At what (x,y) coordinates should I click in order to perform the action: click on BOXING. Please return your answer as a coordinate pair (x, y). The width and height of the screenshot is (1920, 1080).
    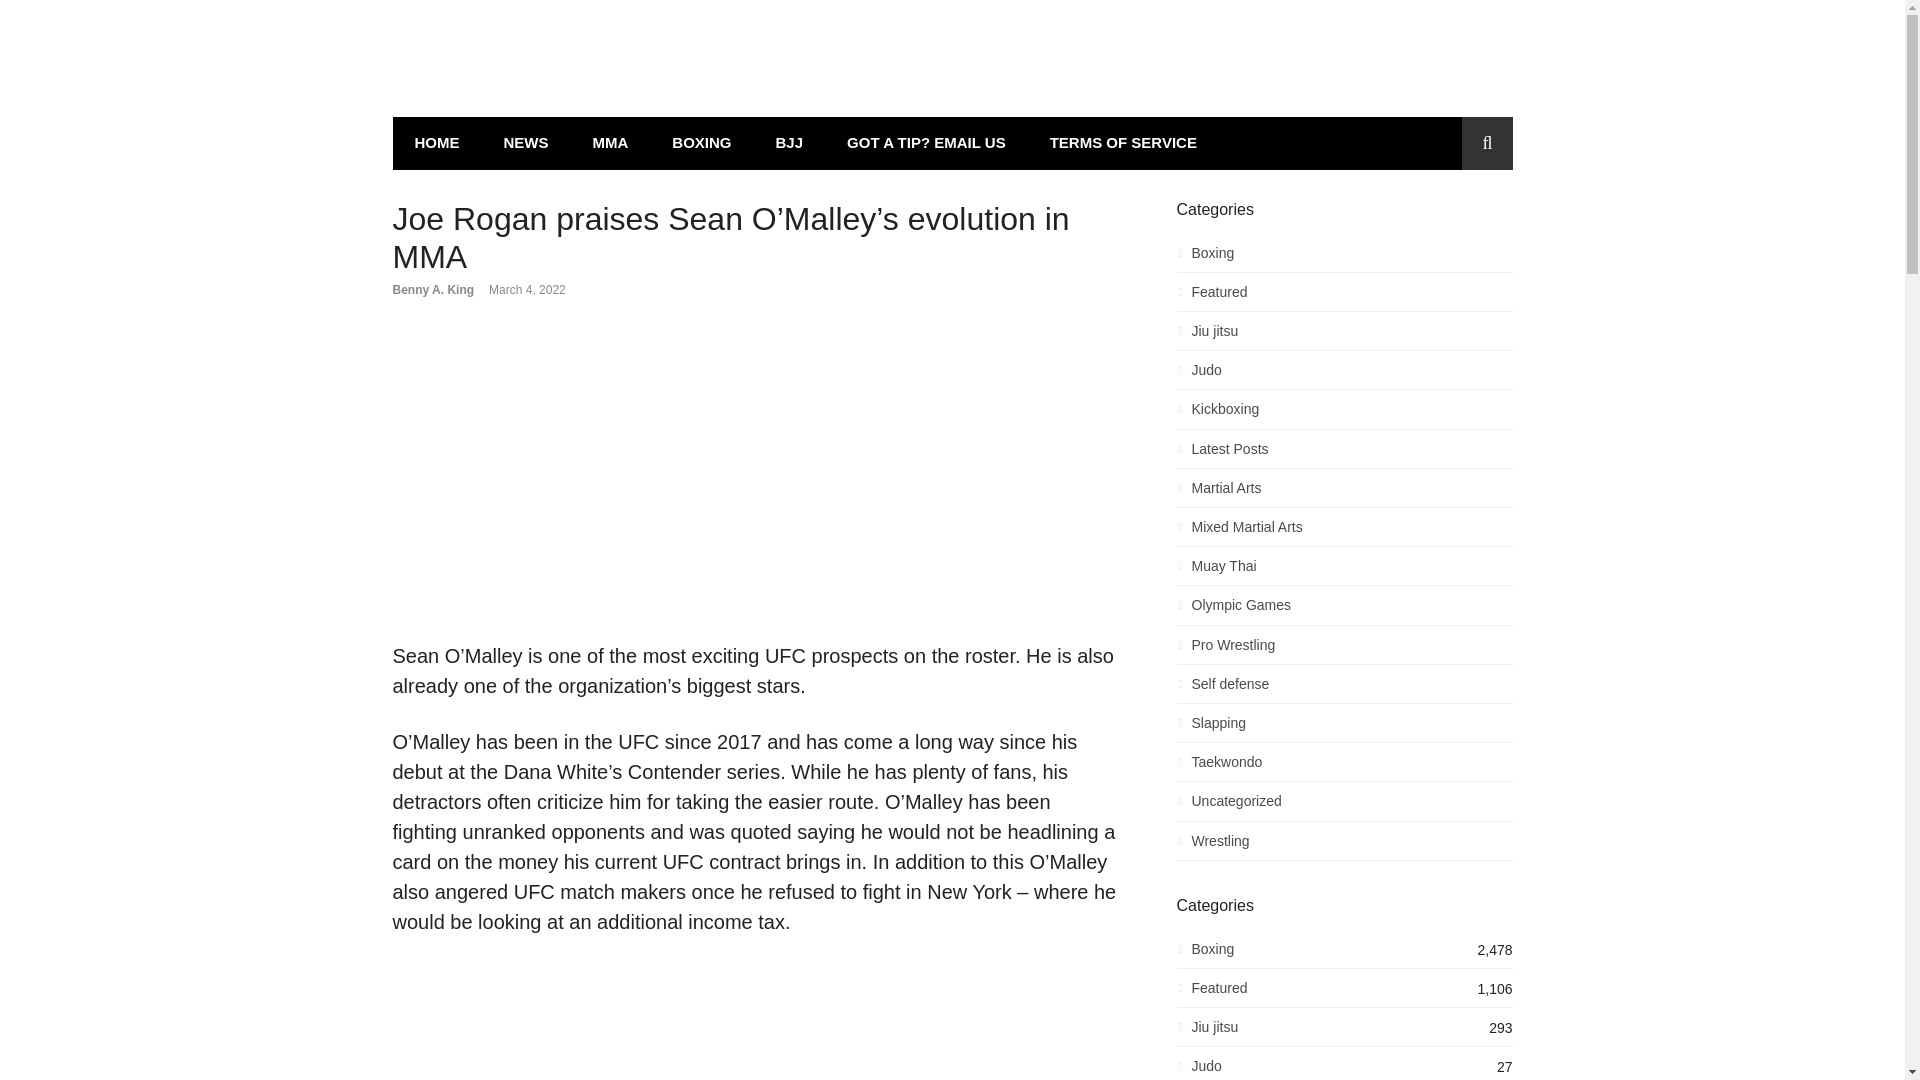
    Looking at the image, I should click on (701, 142).